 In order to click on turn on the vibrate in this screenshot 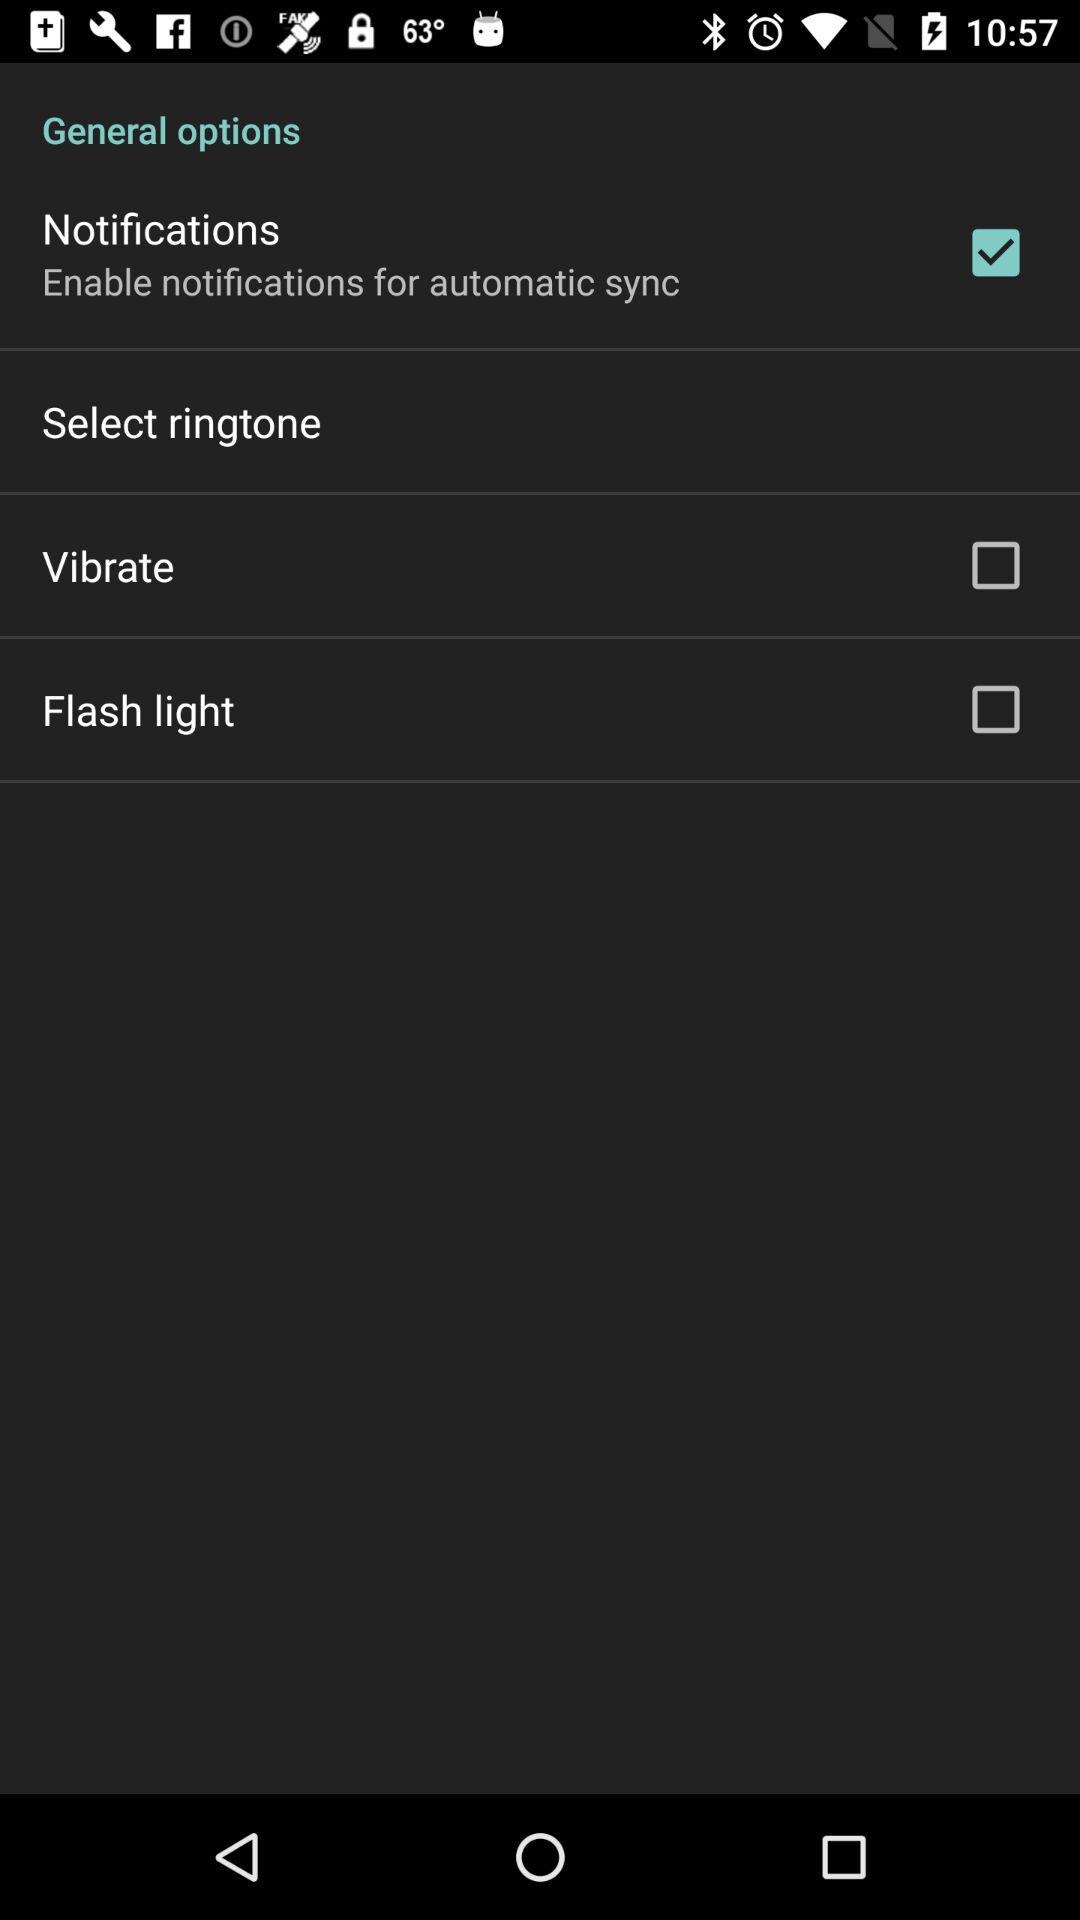, I will do `click(108, 564)`.